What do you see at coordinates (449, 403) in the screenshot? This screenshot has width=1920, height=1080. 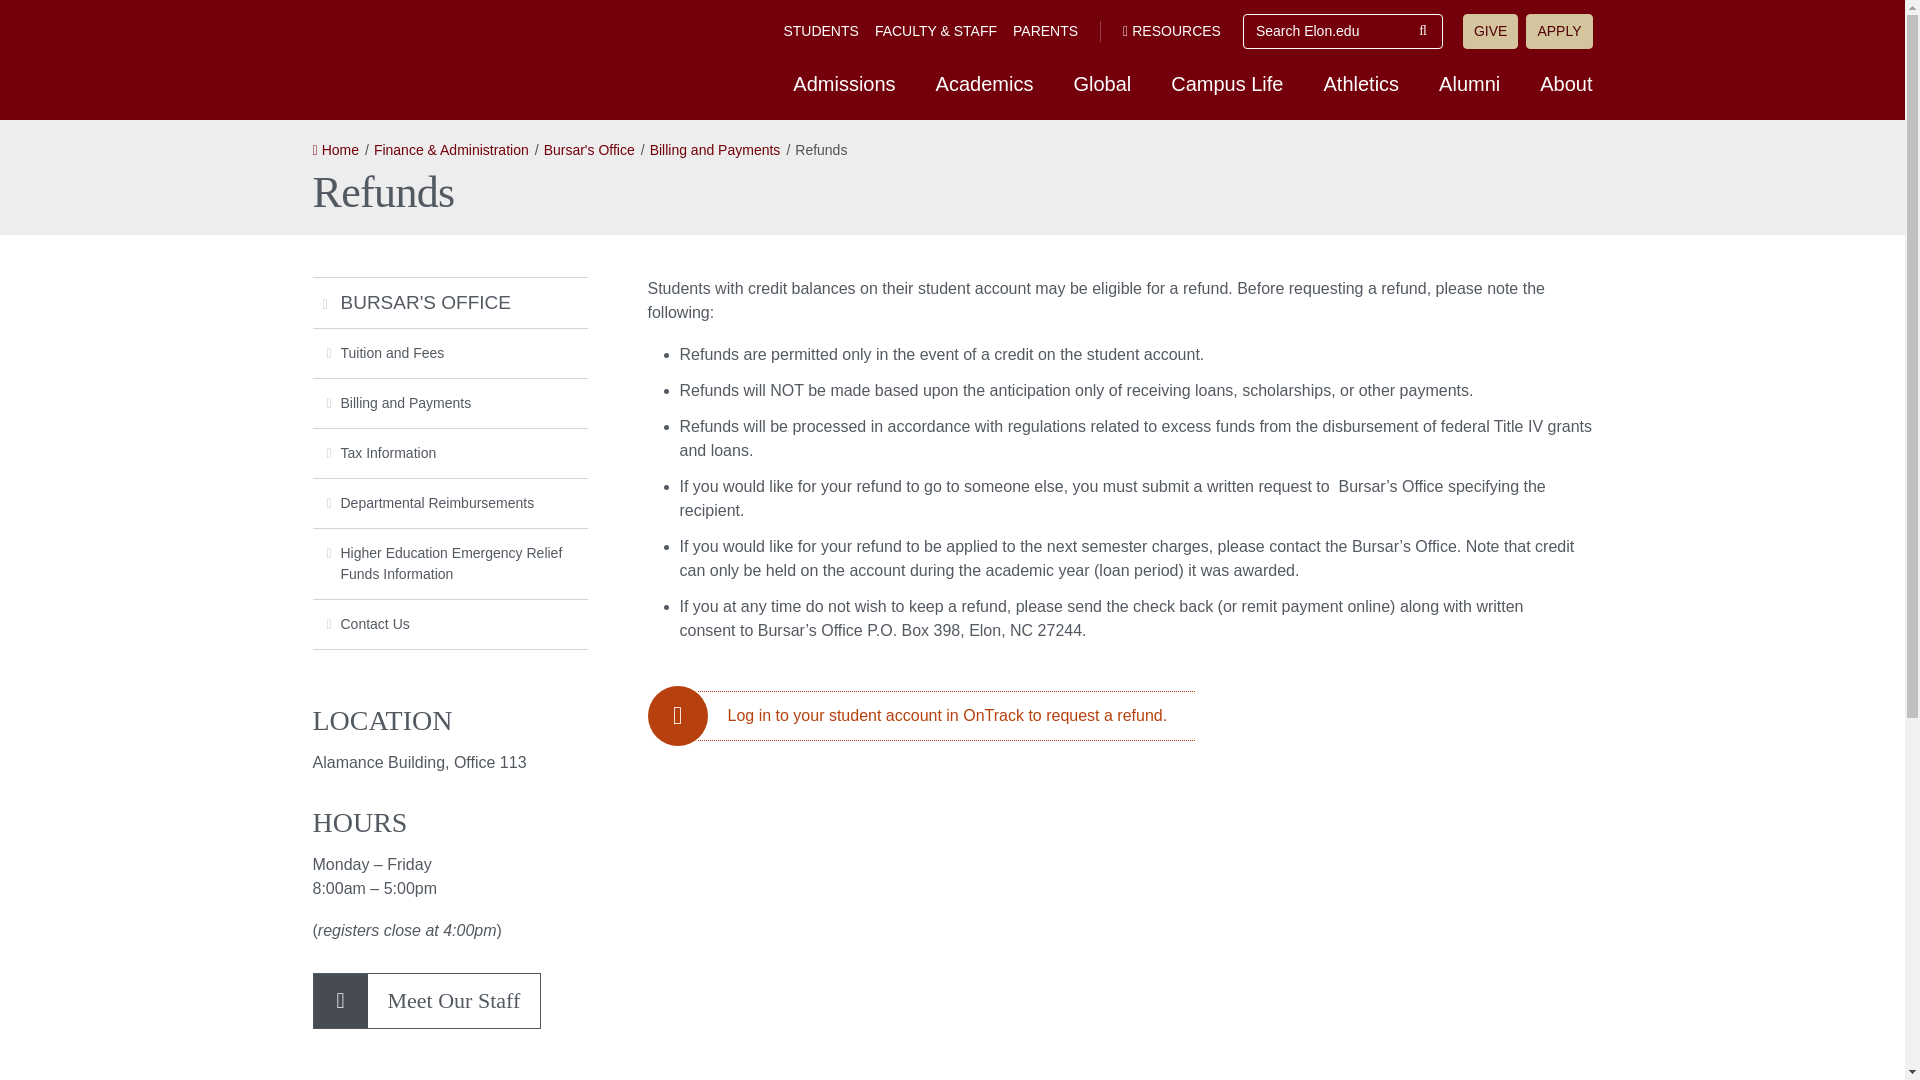 I see `Billing and Payments` at bounding box center [449, 403].